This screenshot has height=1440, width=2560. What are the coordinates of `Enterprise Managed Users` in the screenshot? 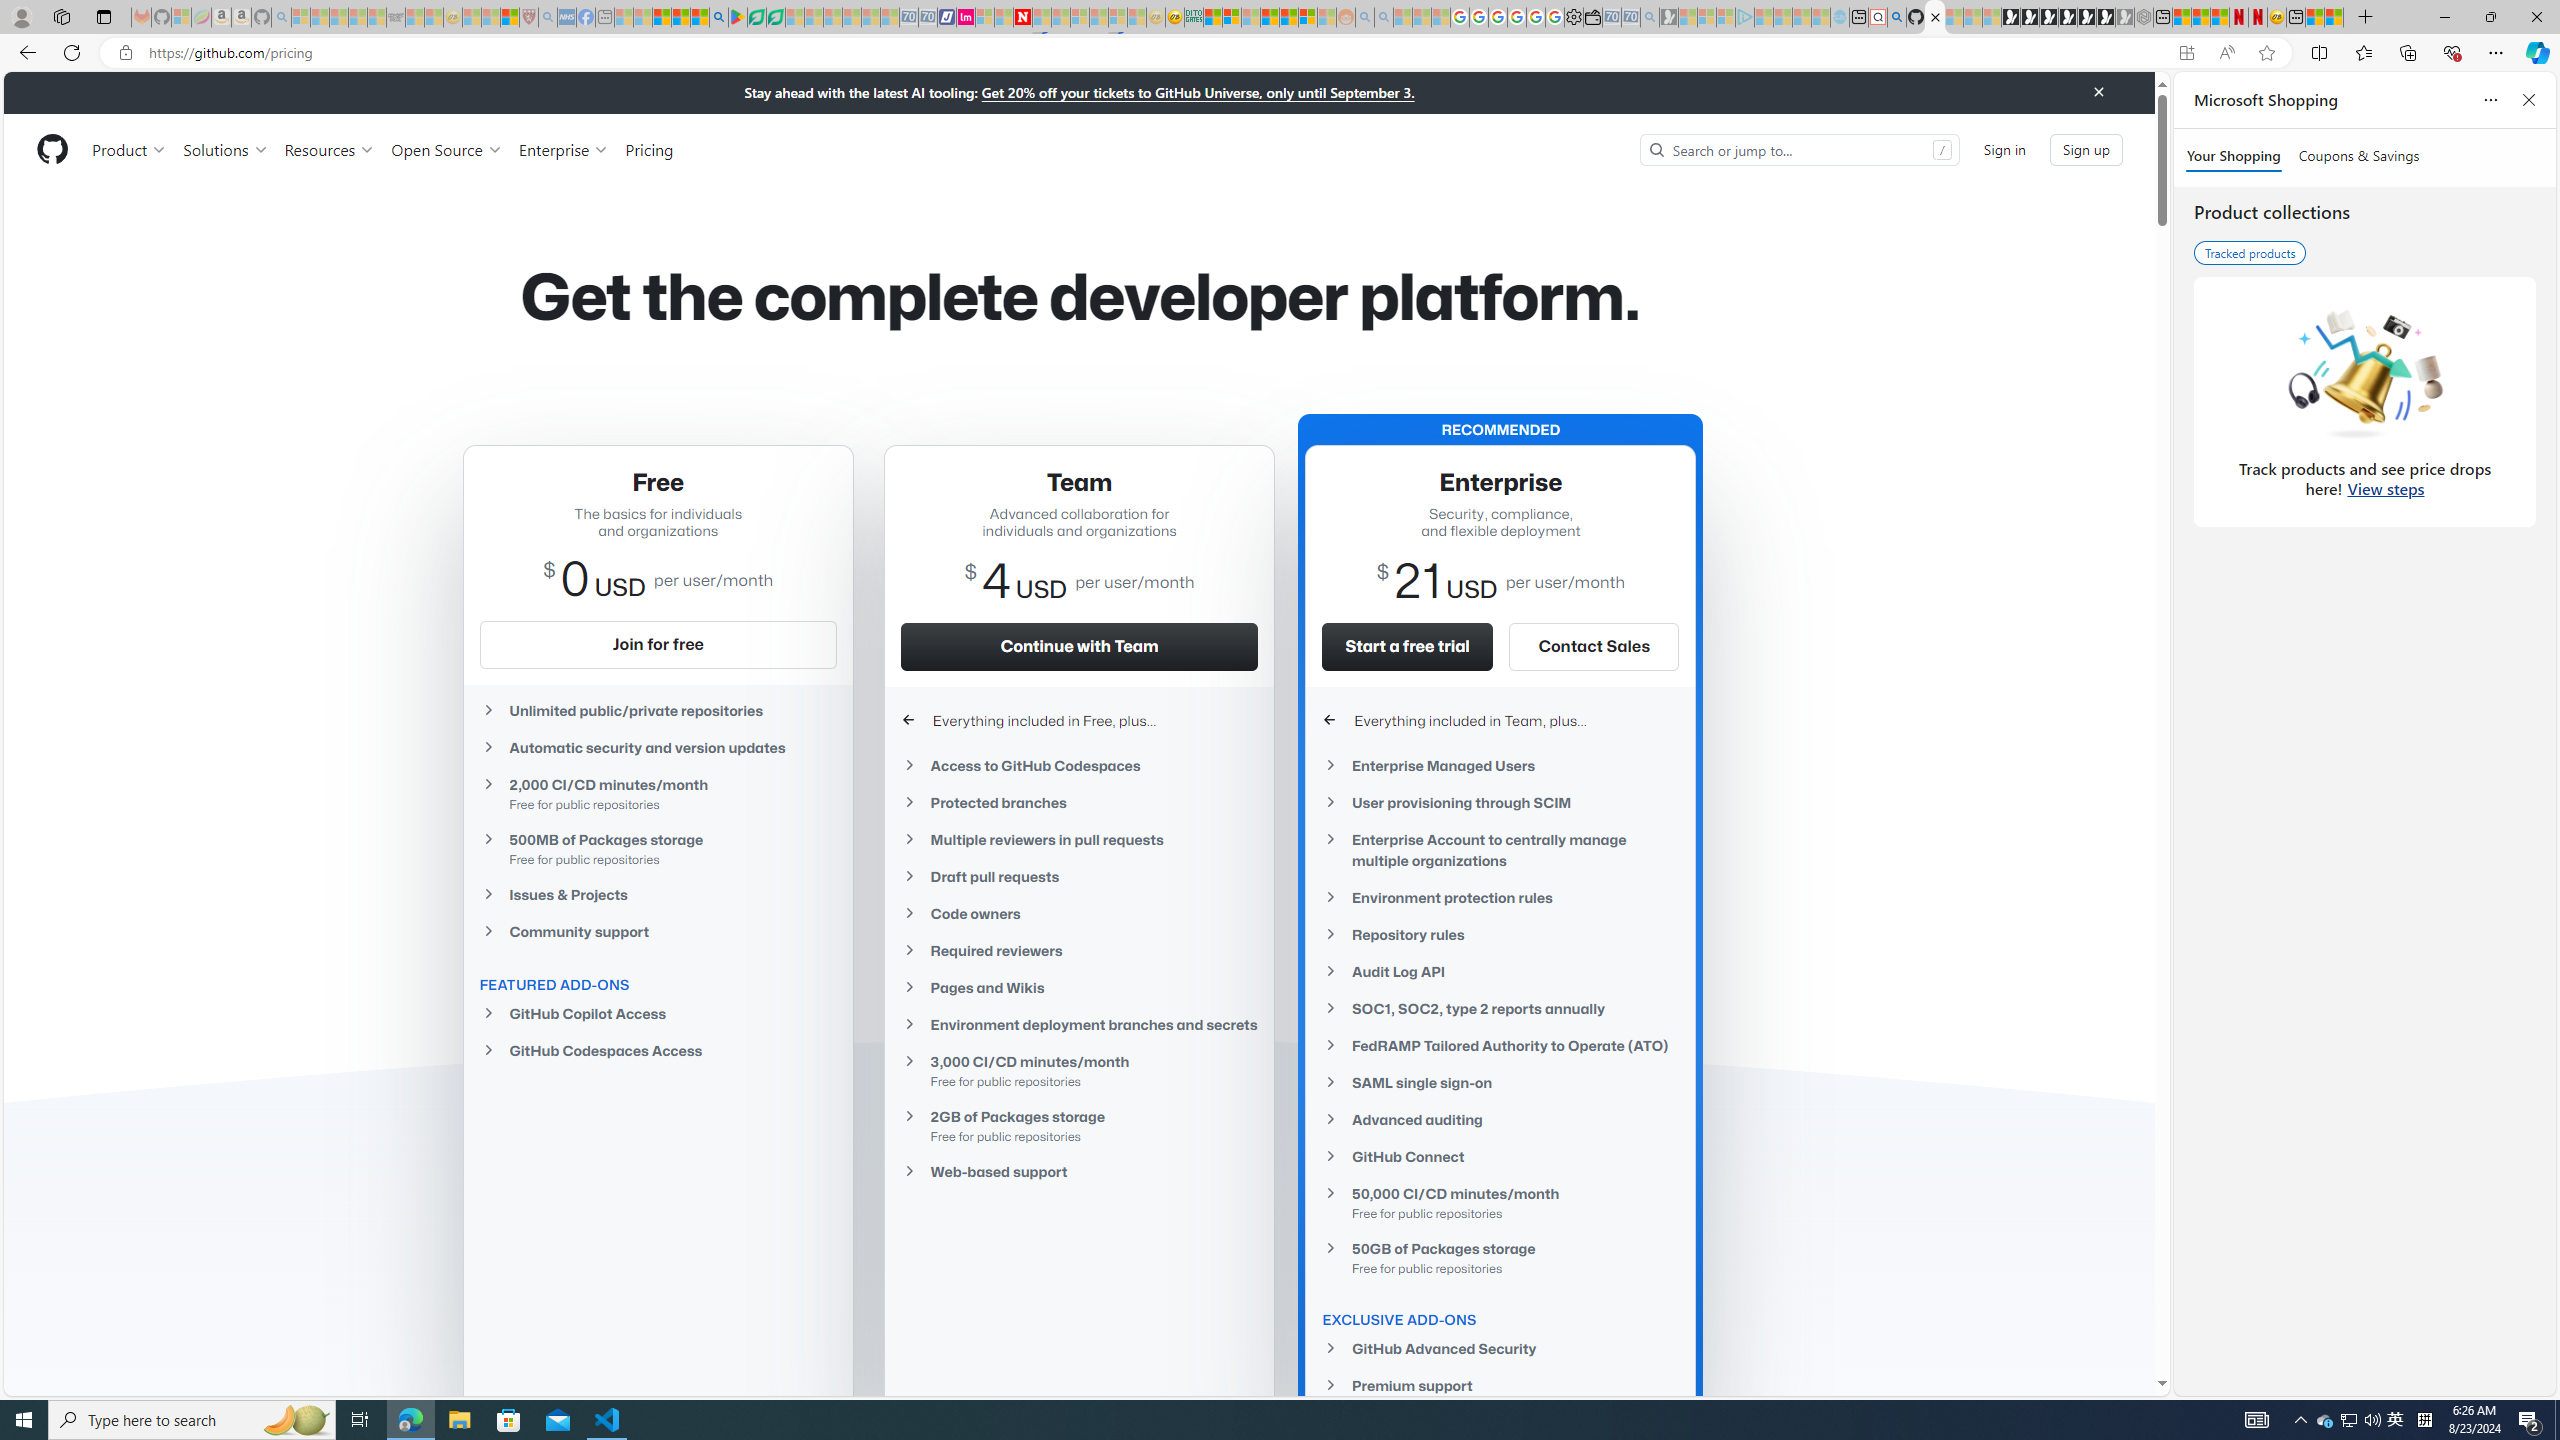 It's located at (1500, 766).